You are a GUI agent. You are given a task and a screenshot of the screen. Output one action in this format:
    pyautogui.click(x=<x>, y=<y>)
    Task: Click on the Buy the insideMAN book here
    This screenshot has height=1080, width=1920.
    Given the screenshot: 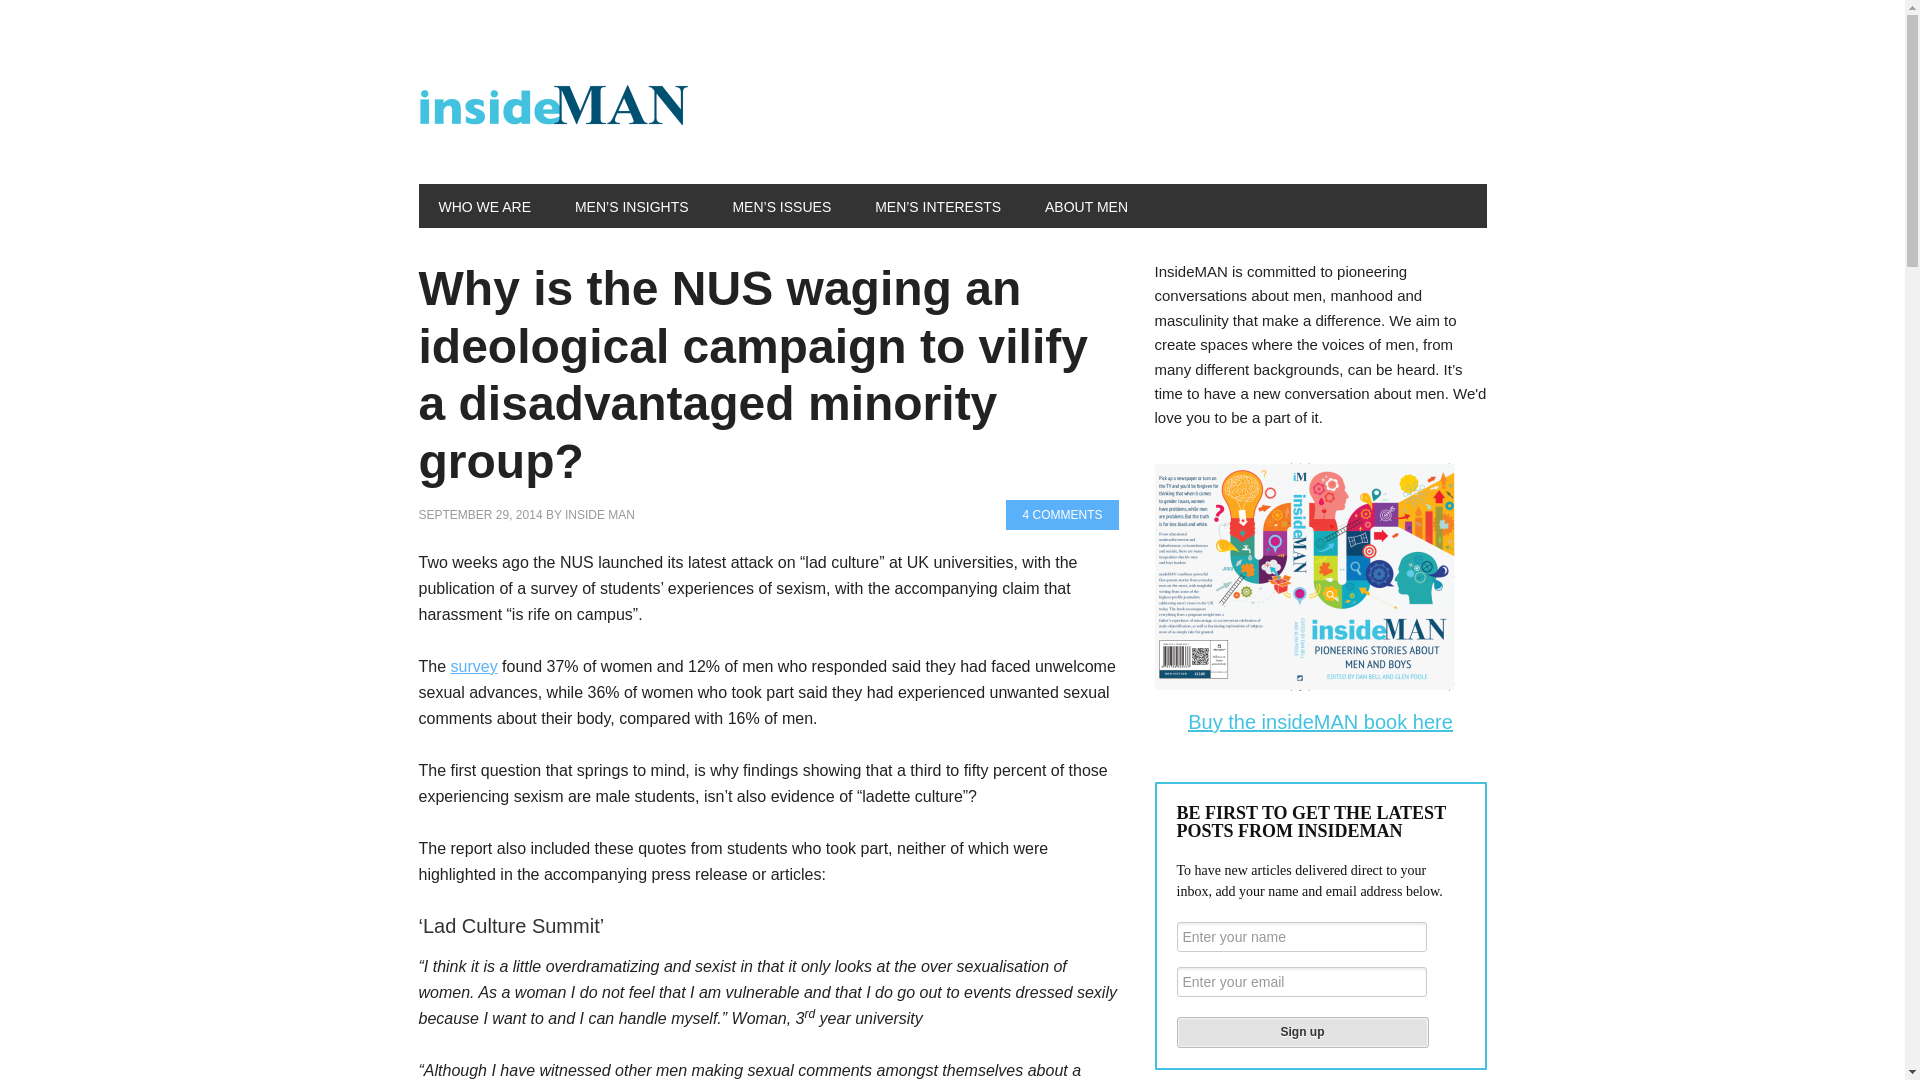 What is the action you would take?
    pyautogui.click(x=1320, y=722)
    